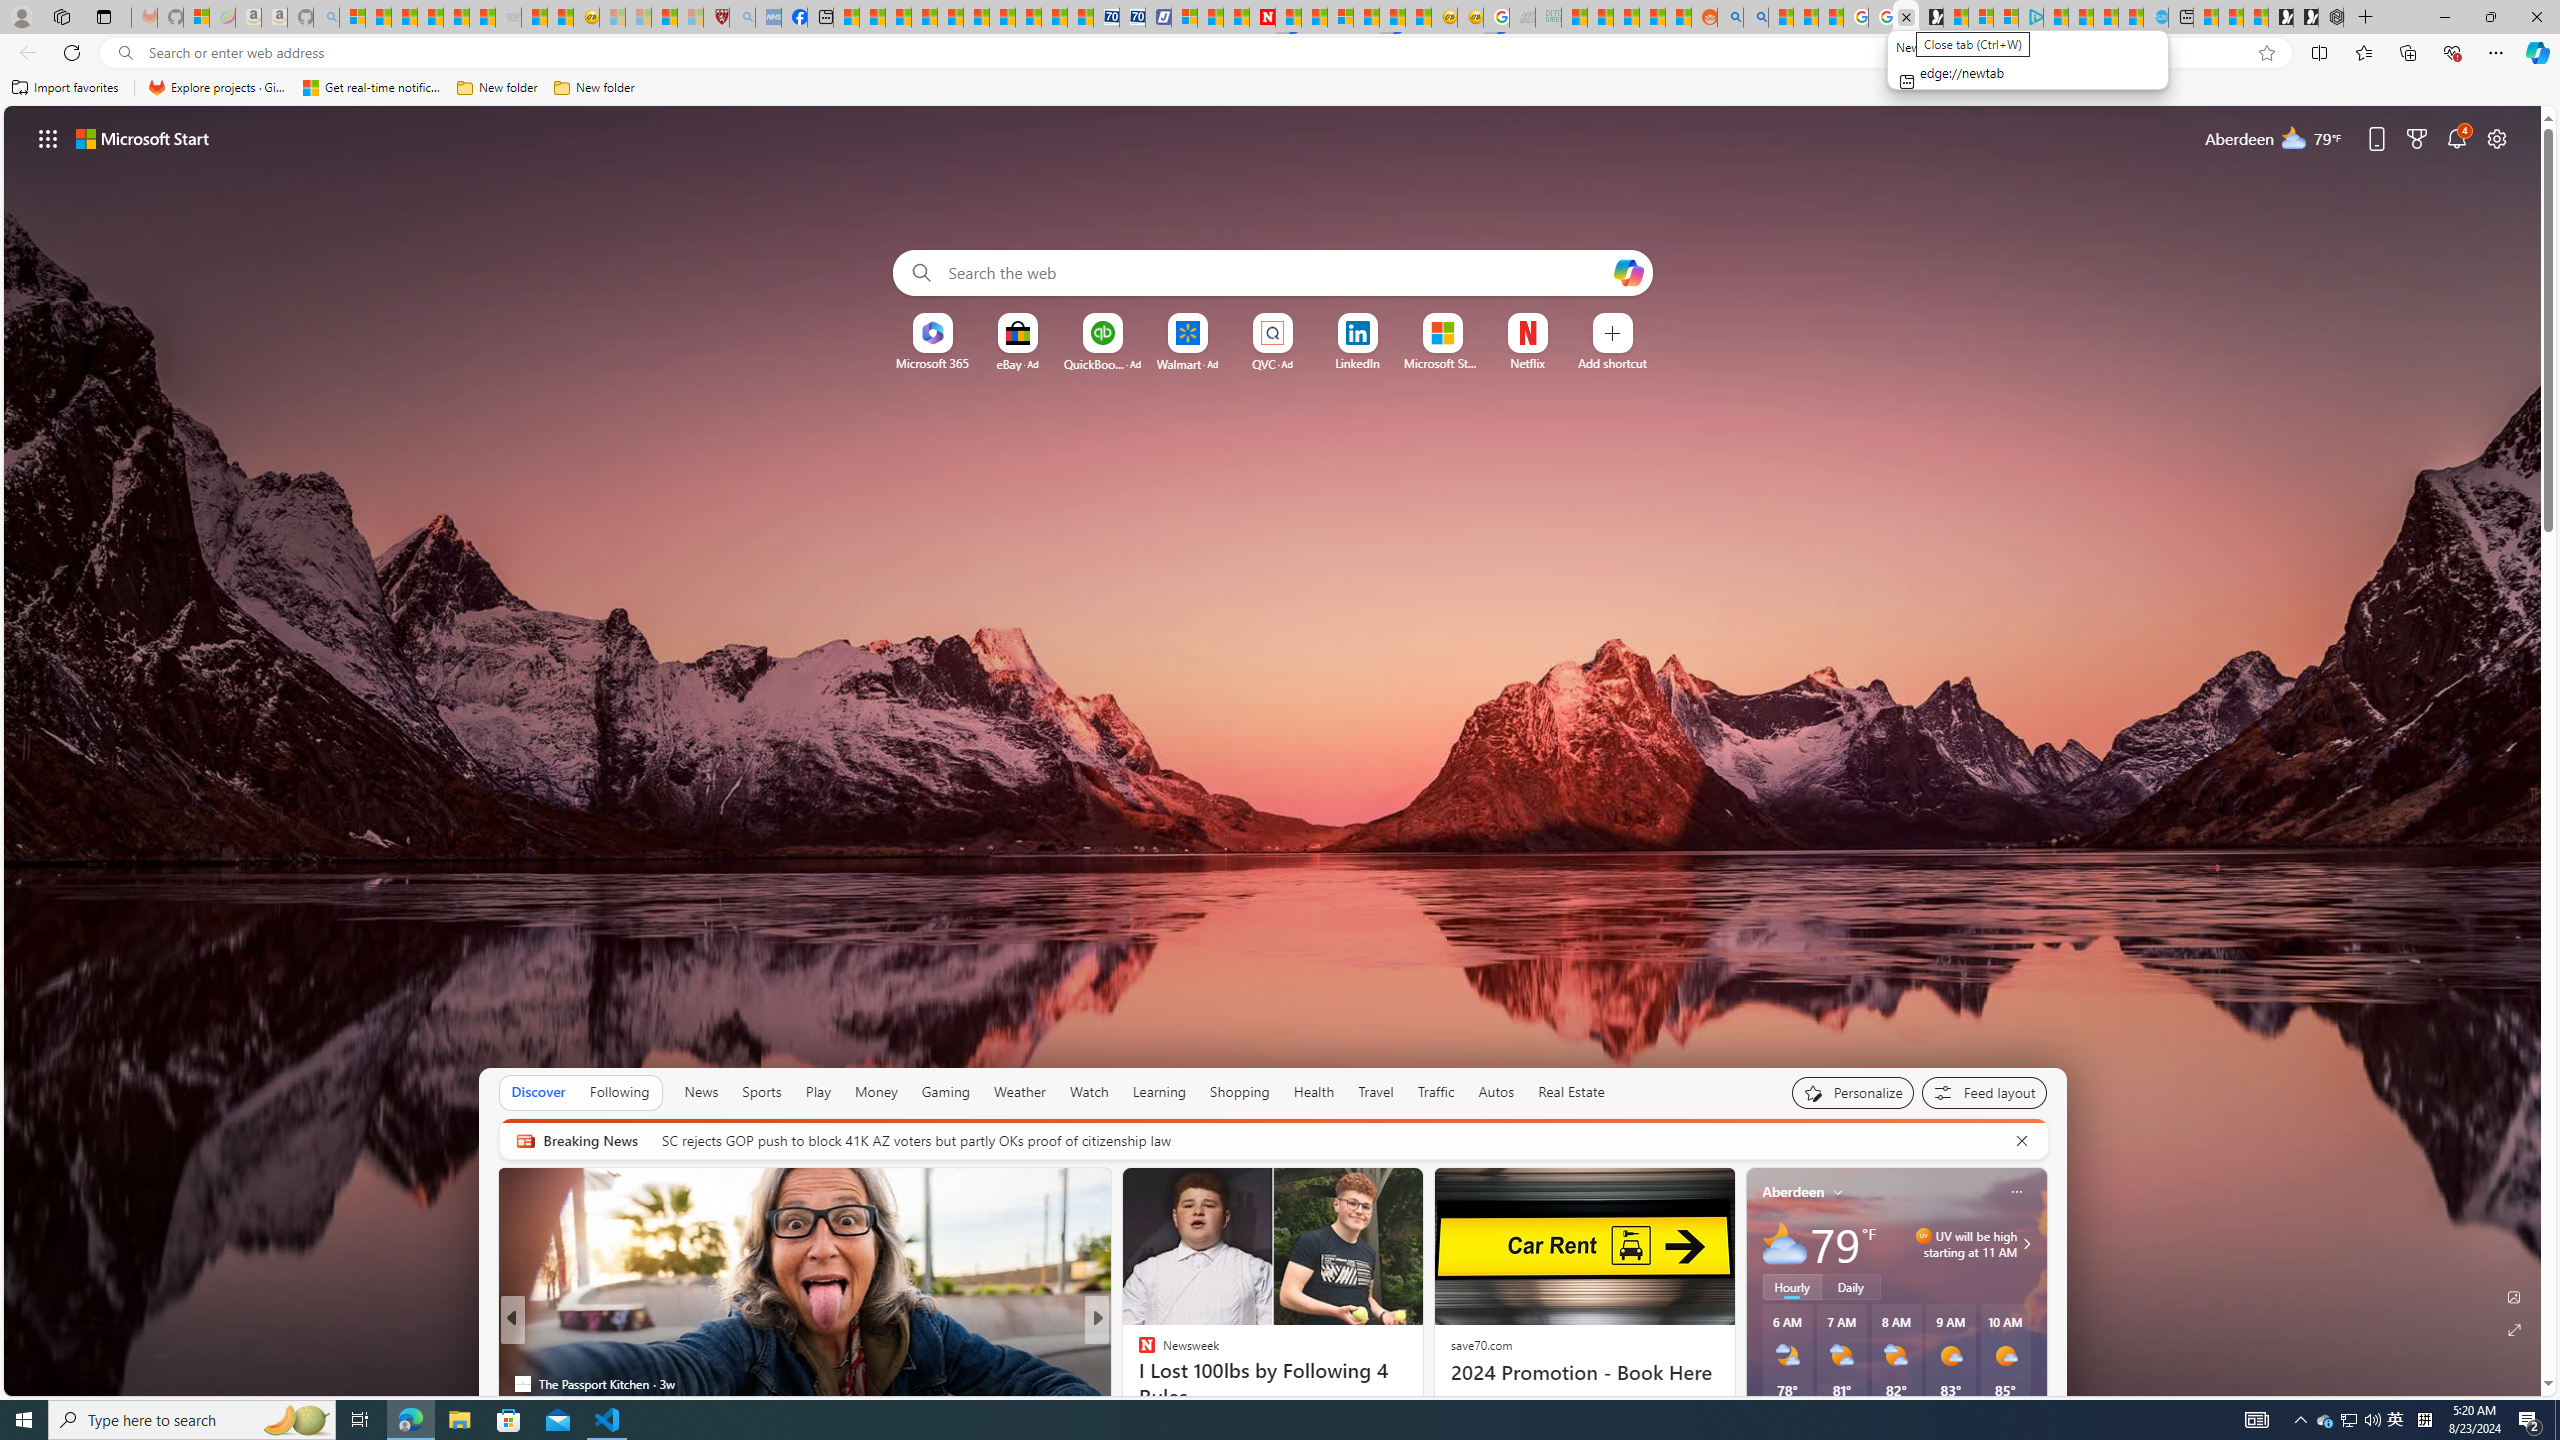  Describe the element at coordinates (1611, 363) in the screenshot. I see `Add a site` at that location.